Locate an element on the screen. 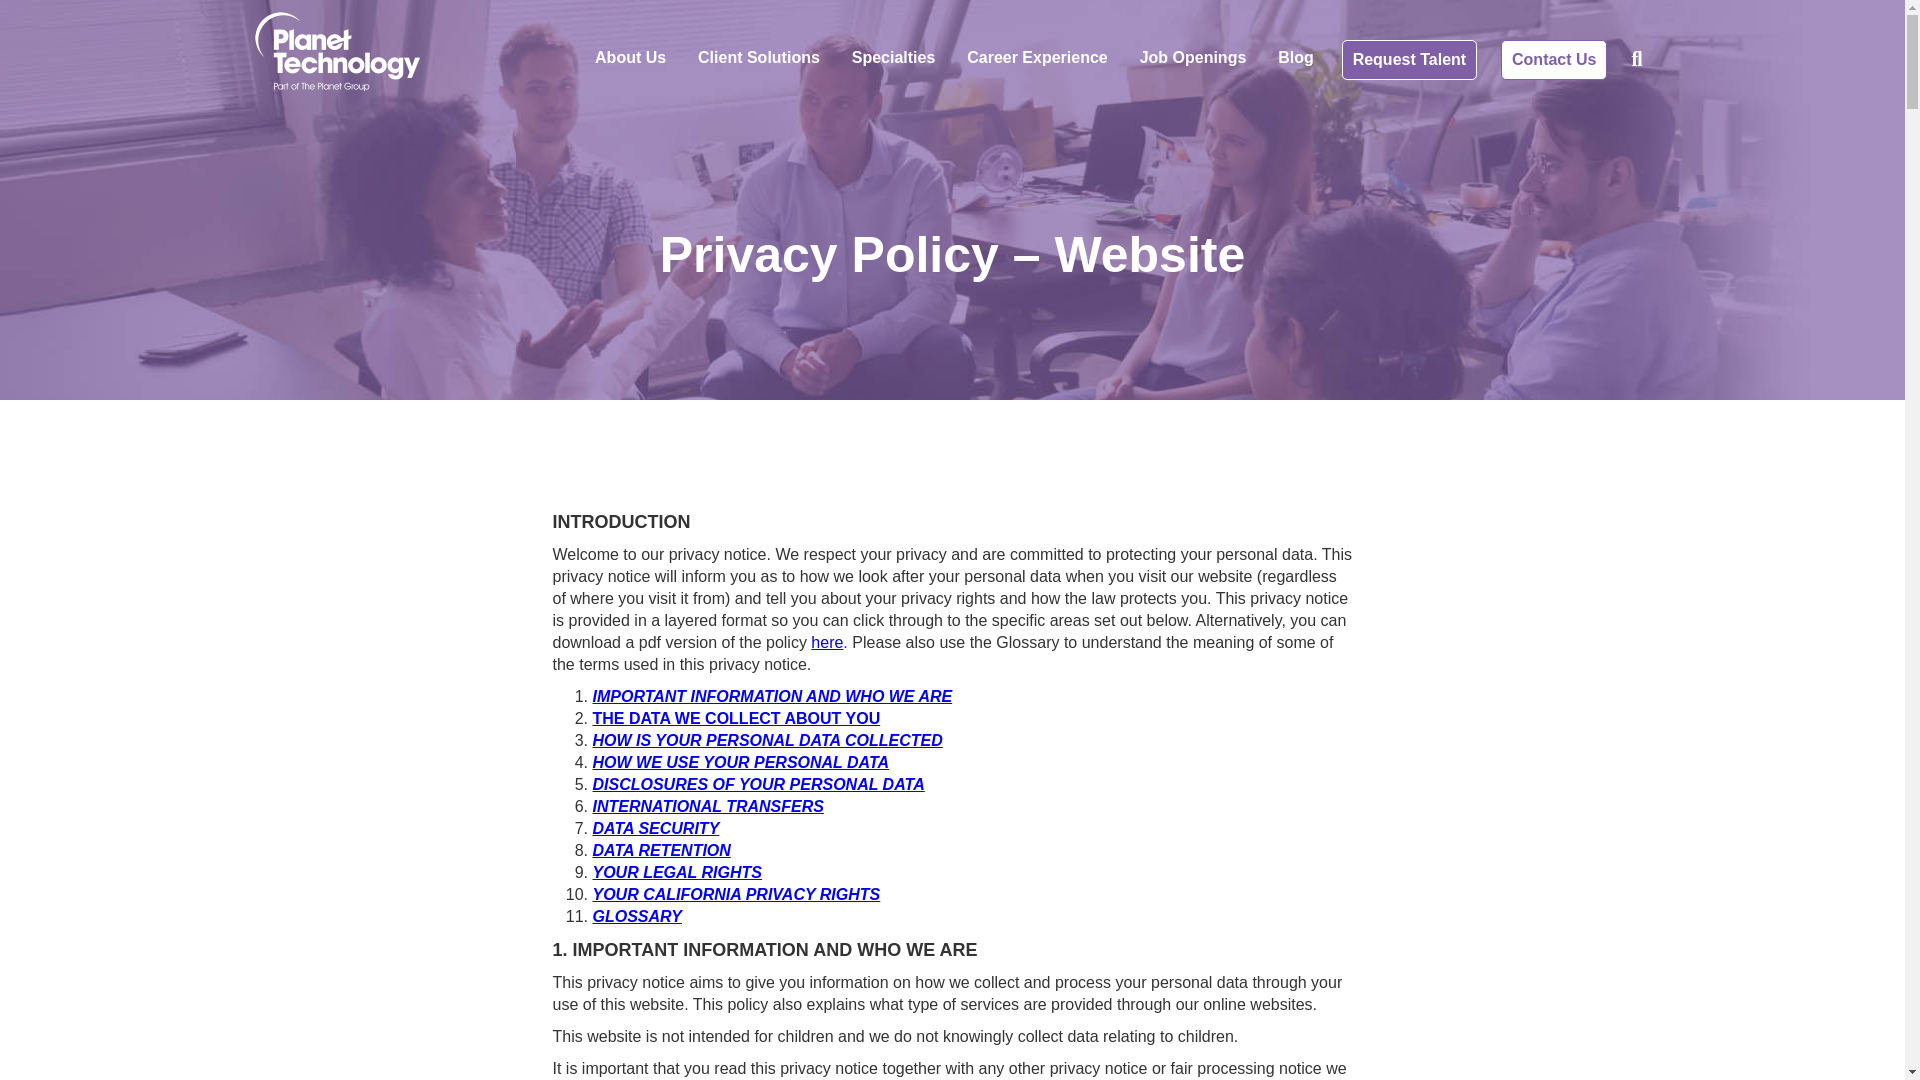 The image size is (1920, 1080). Job Openings is located at coordinates (1193, 56).